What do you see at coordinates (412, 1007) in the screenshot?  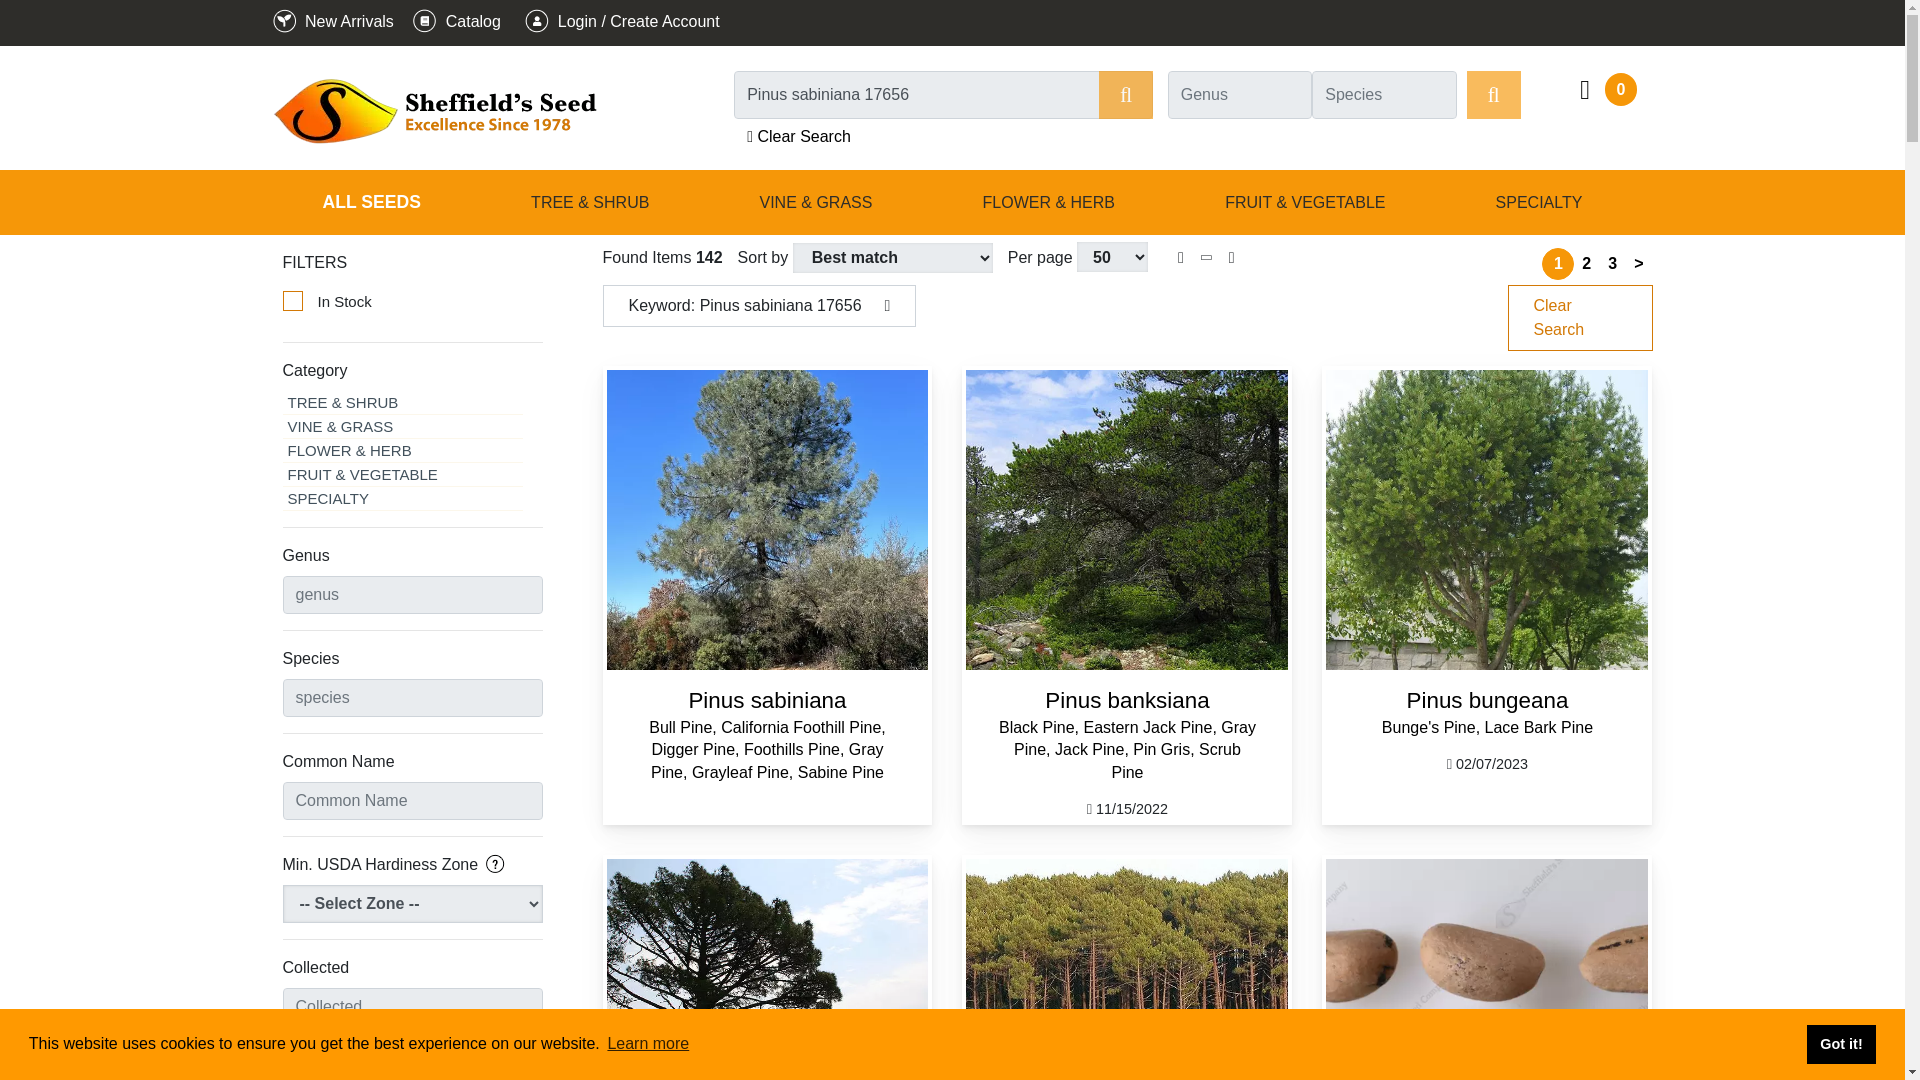 I see `Collected` at bounding box center [412, 1007].